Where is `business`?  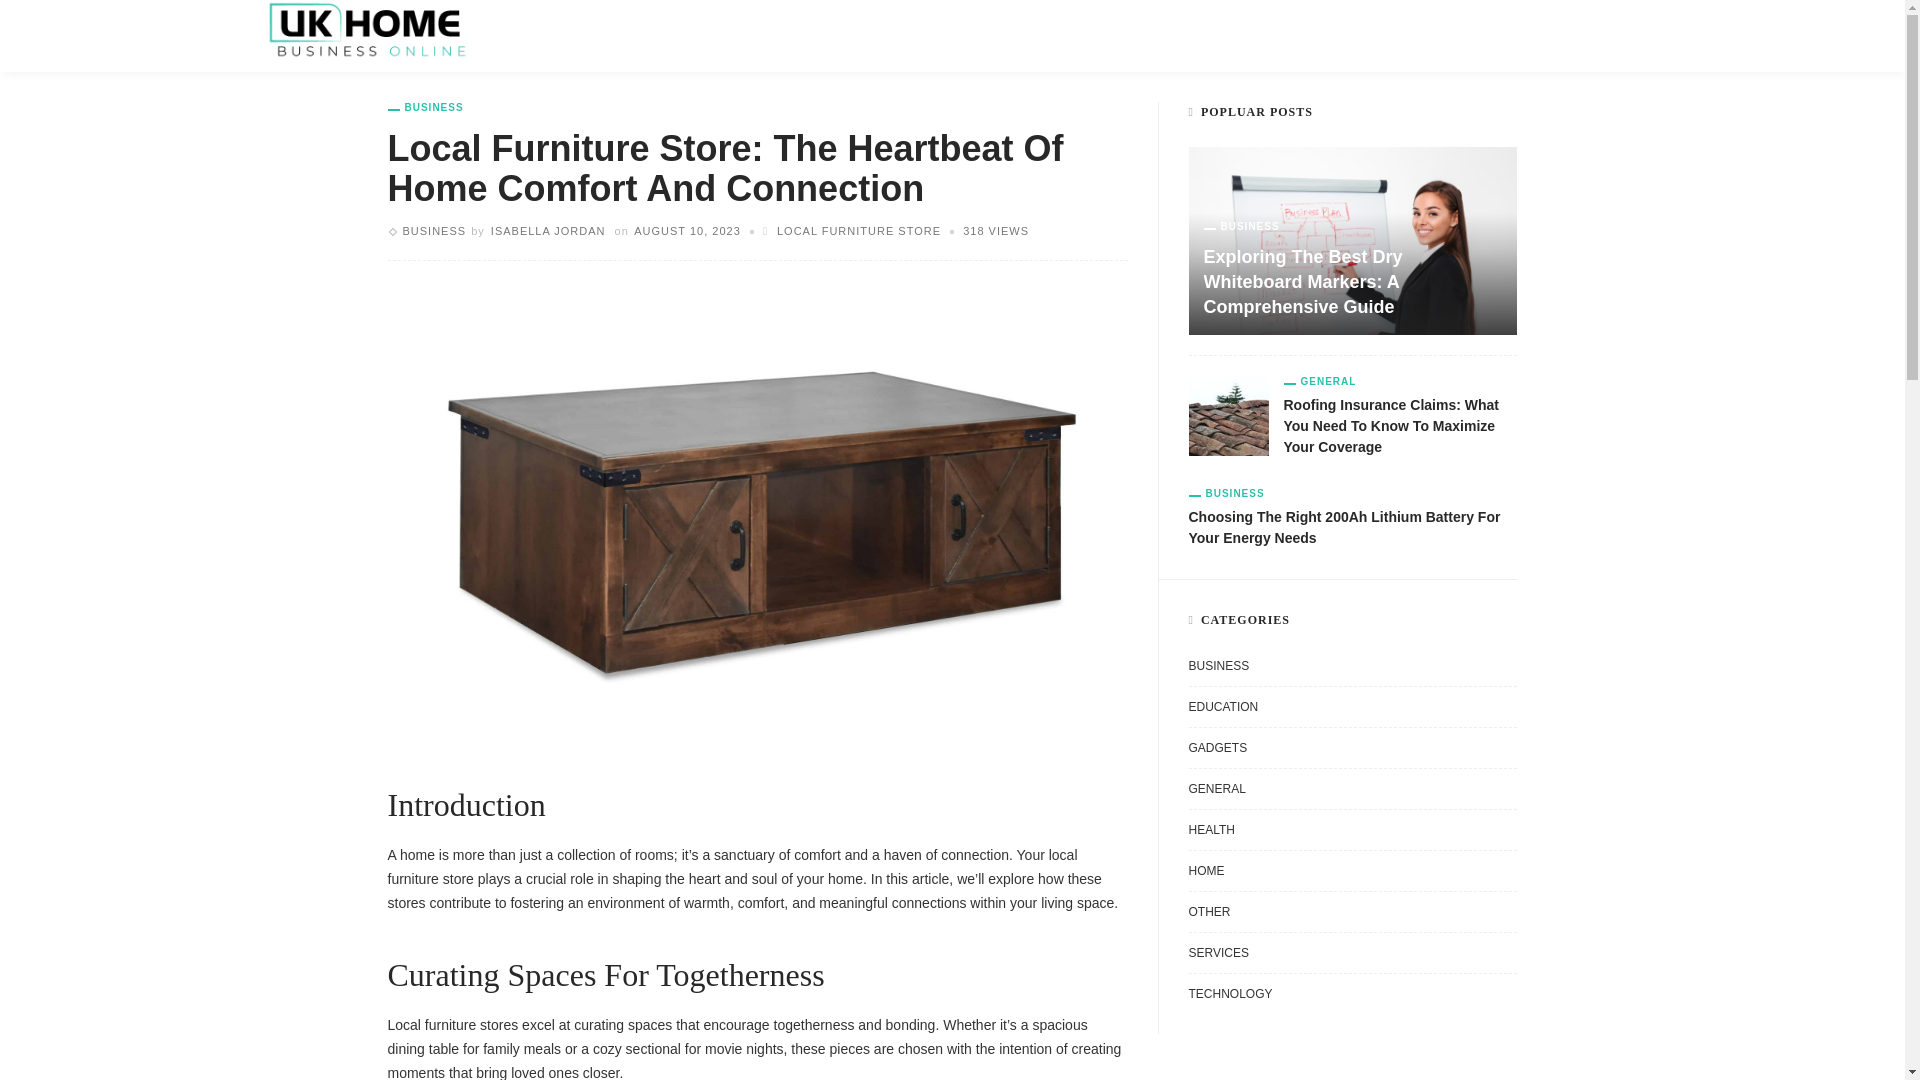
business is located at coordinates (434, 230).